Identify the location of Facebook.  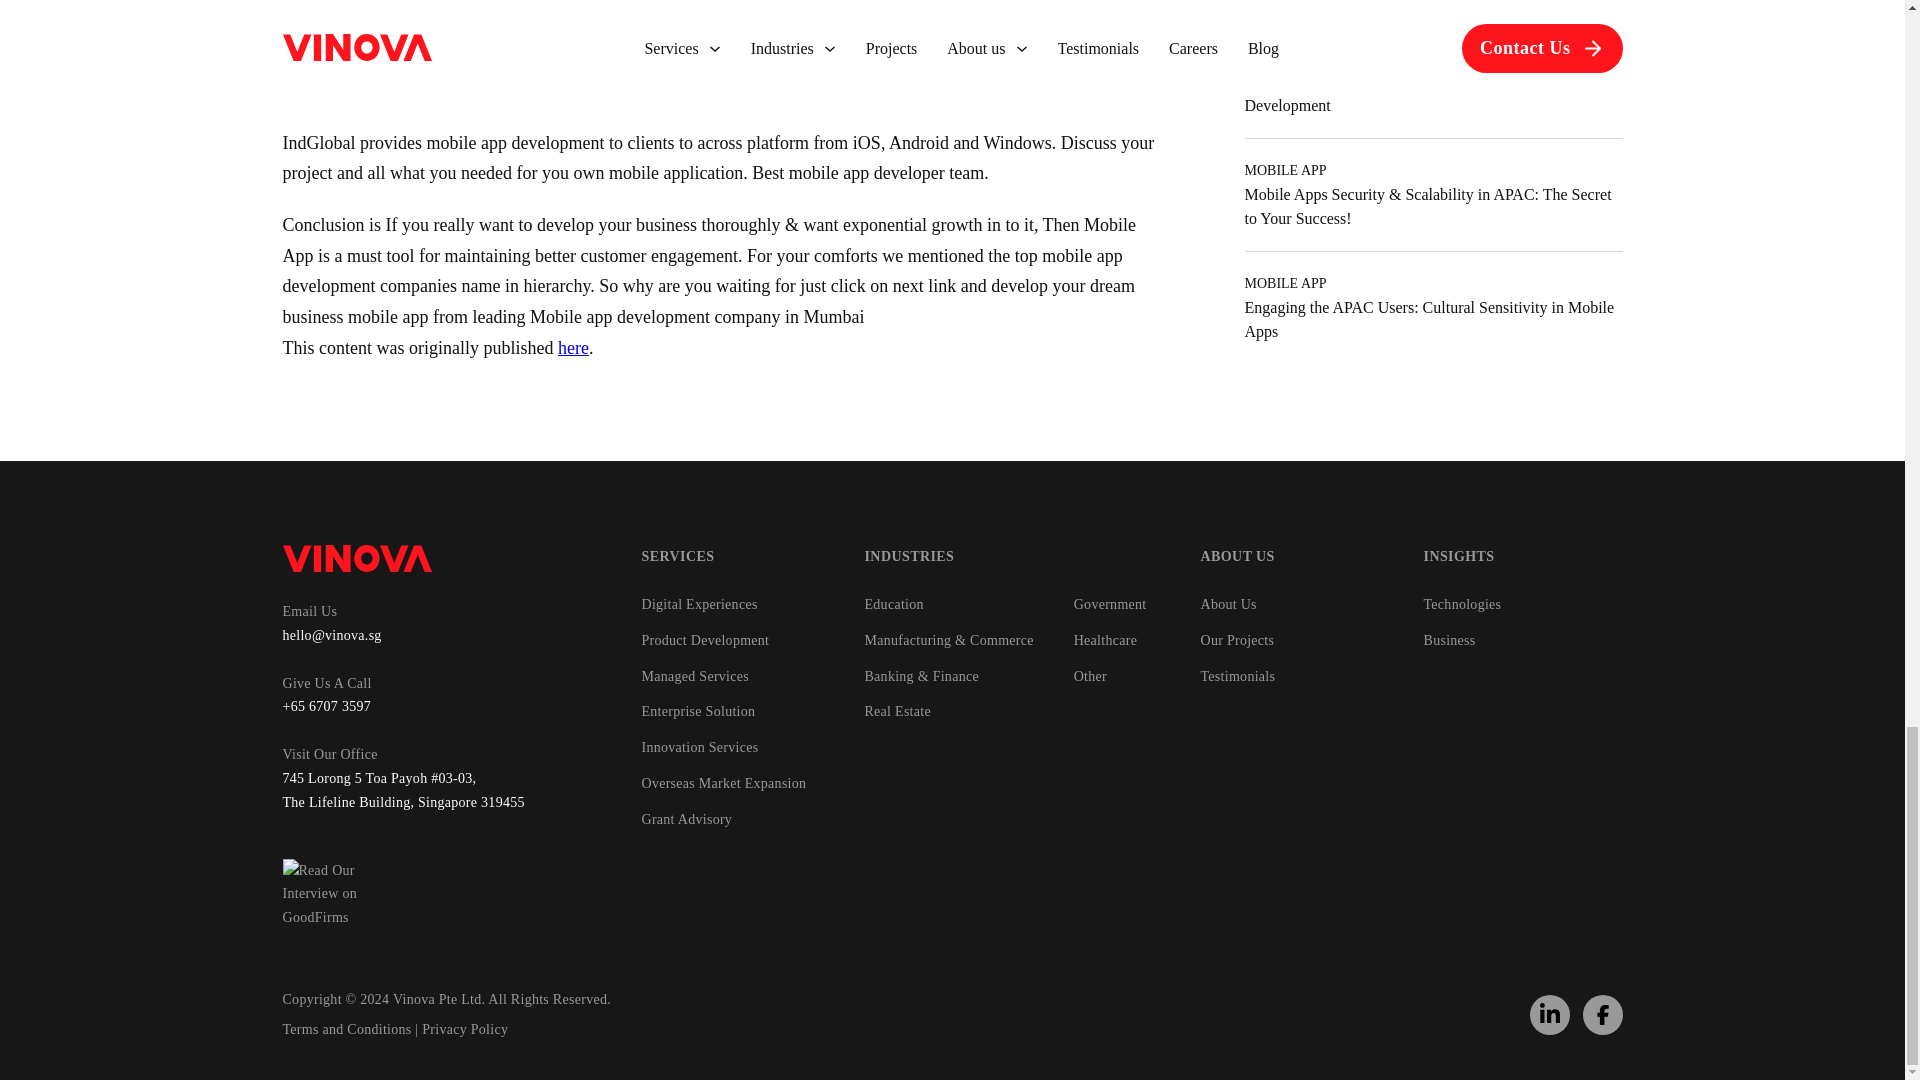
(1603, 1015).